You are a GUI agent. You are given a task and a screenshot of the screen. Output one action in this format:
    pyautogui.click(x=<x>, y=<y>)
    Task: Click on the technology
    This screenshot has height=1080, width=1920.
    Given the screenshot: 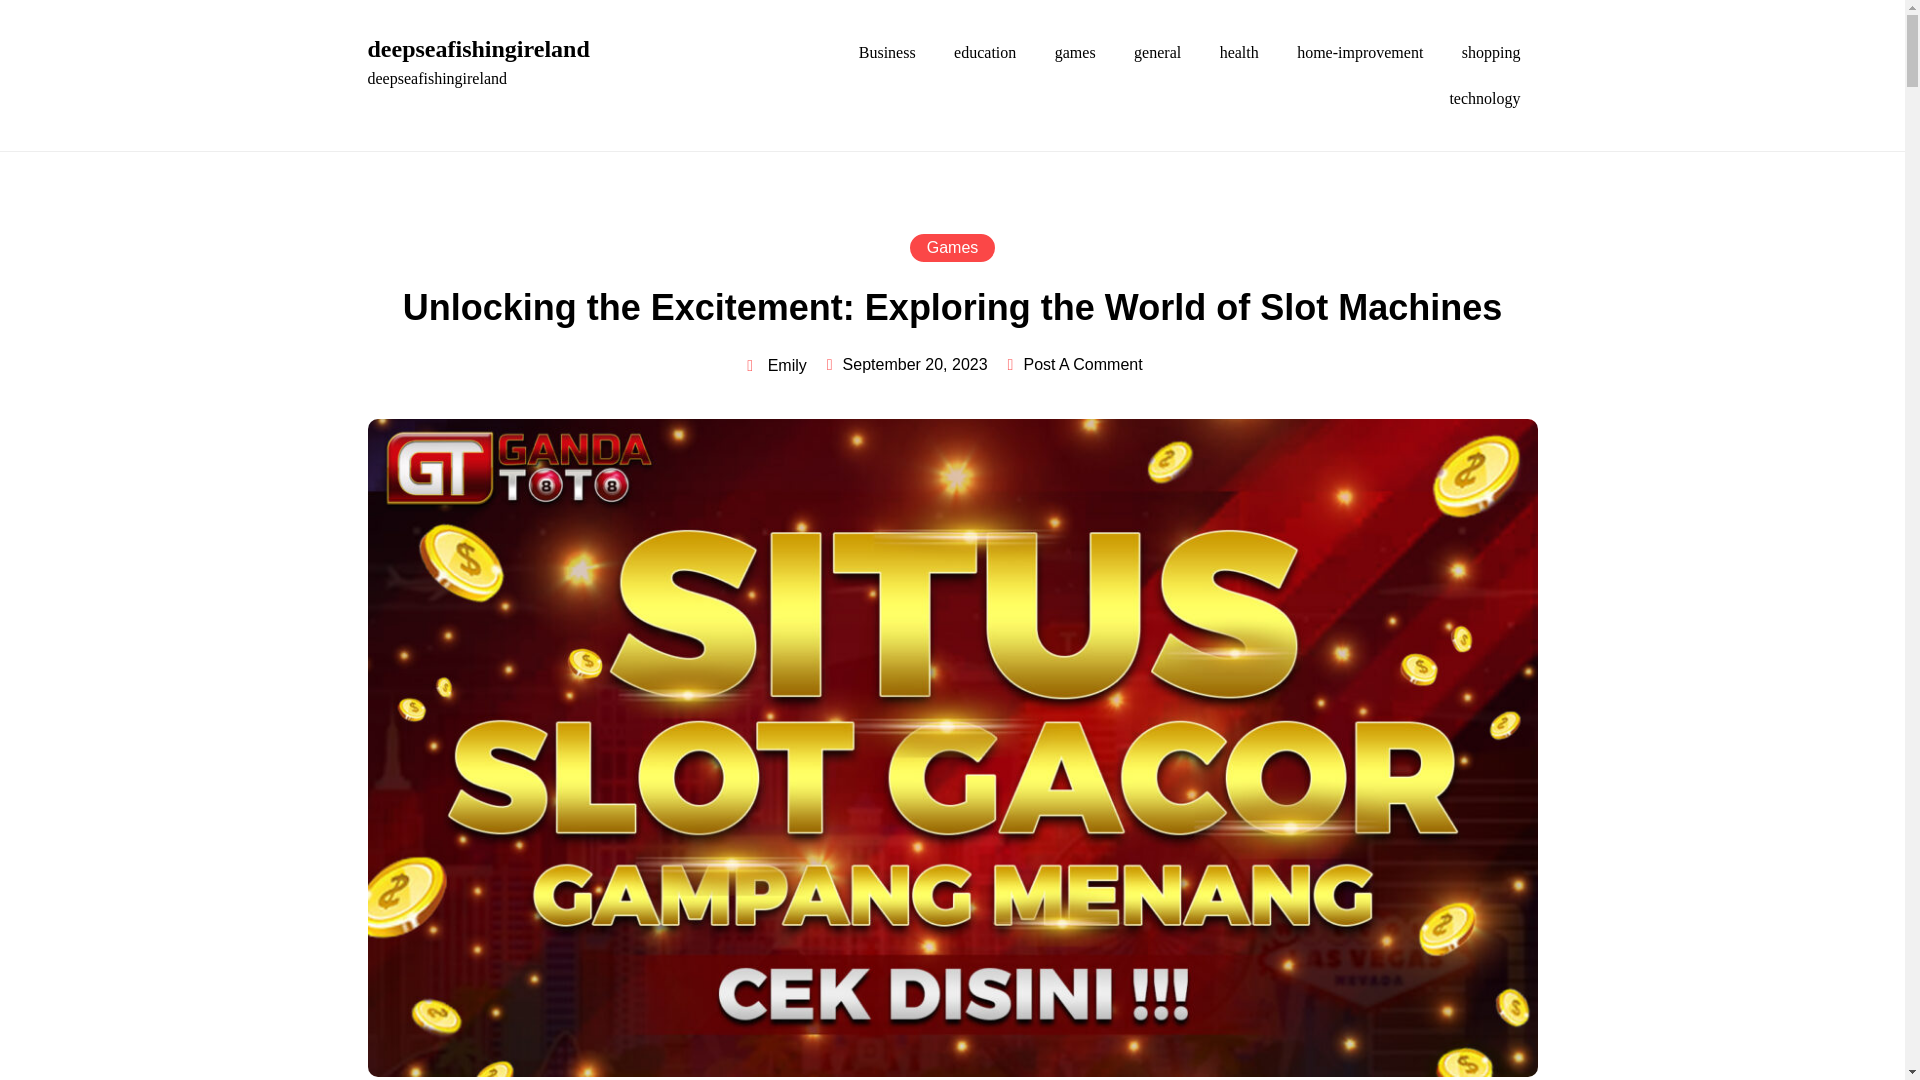 What is the action you would take?
    pyautogui.click(x=1484, y=99)
    